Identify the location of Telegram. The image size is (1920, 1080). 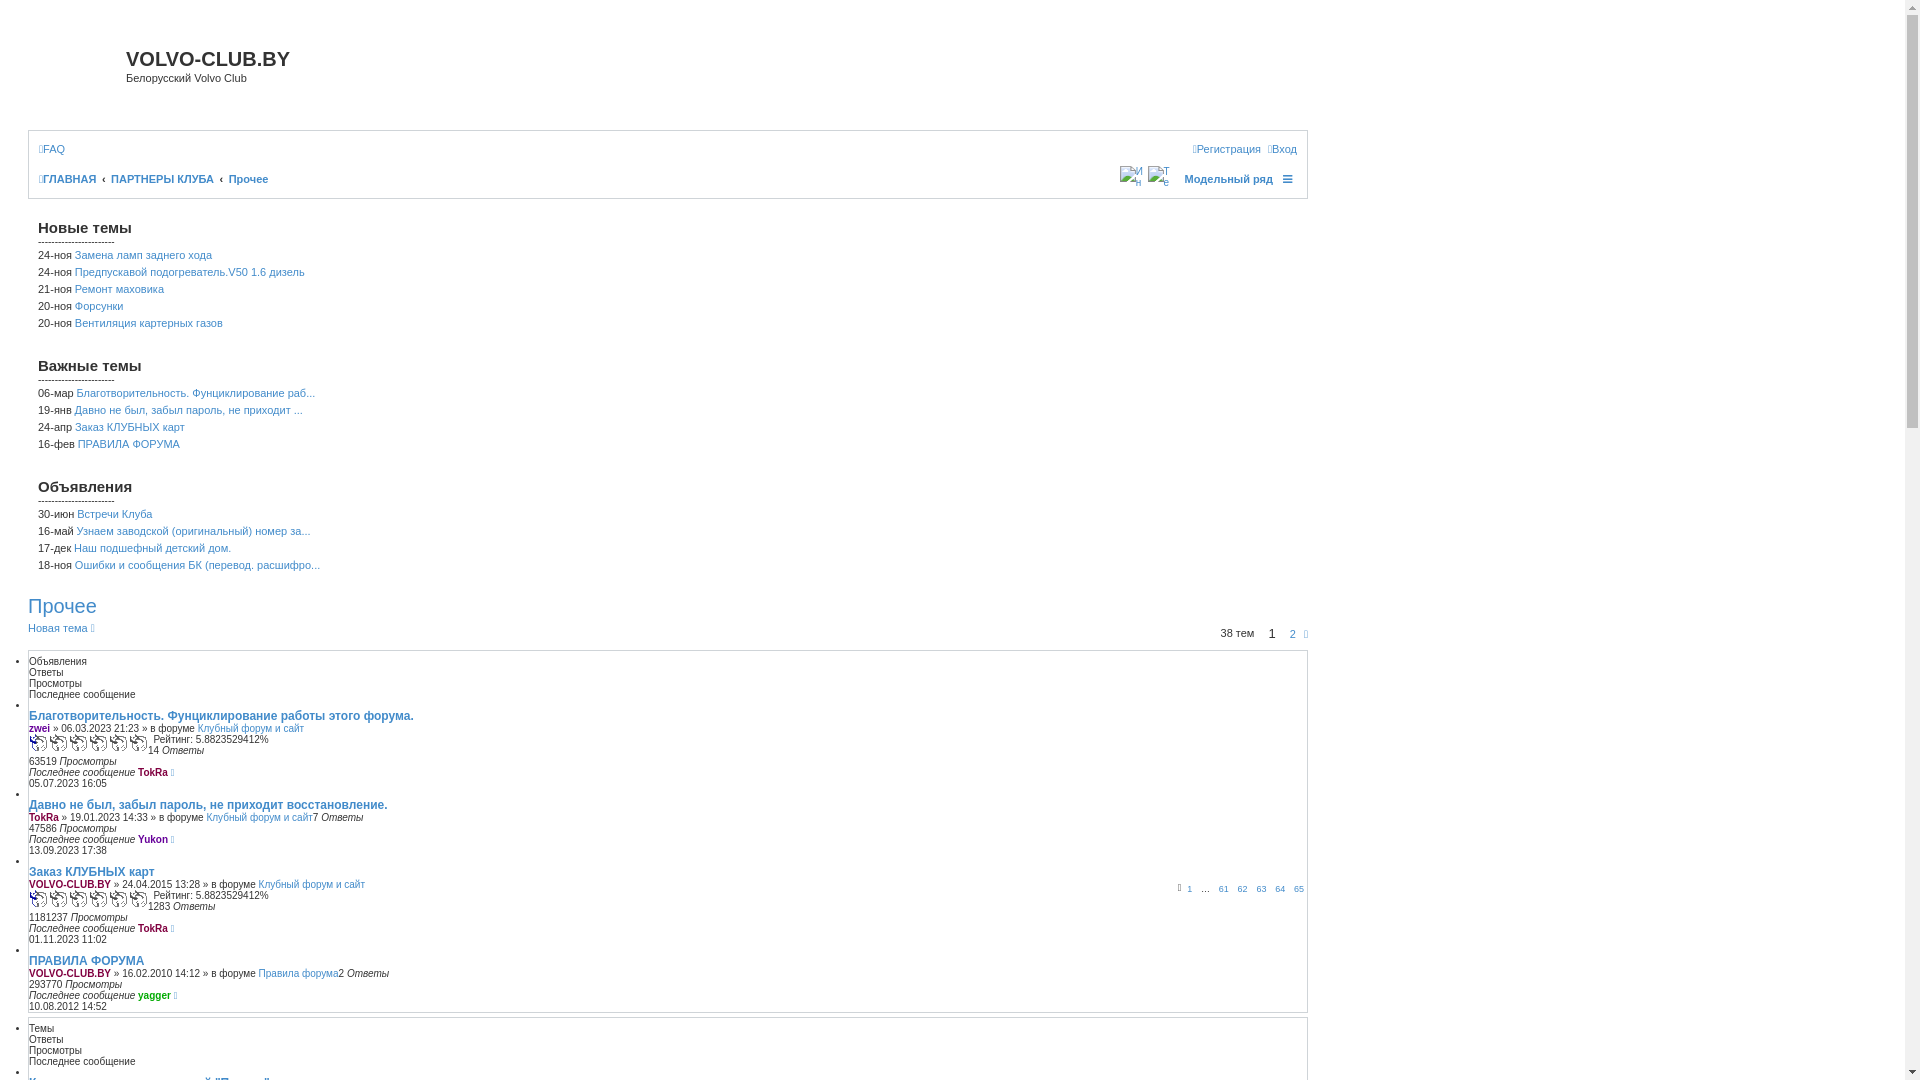
(1160, 178).